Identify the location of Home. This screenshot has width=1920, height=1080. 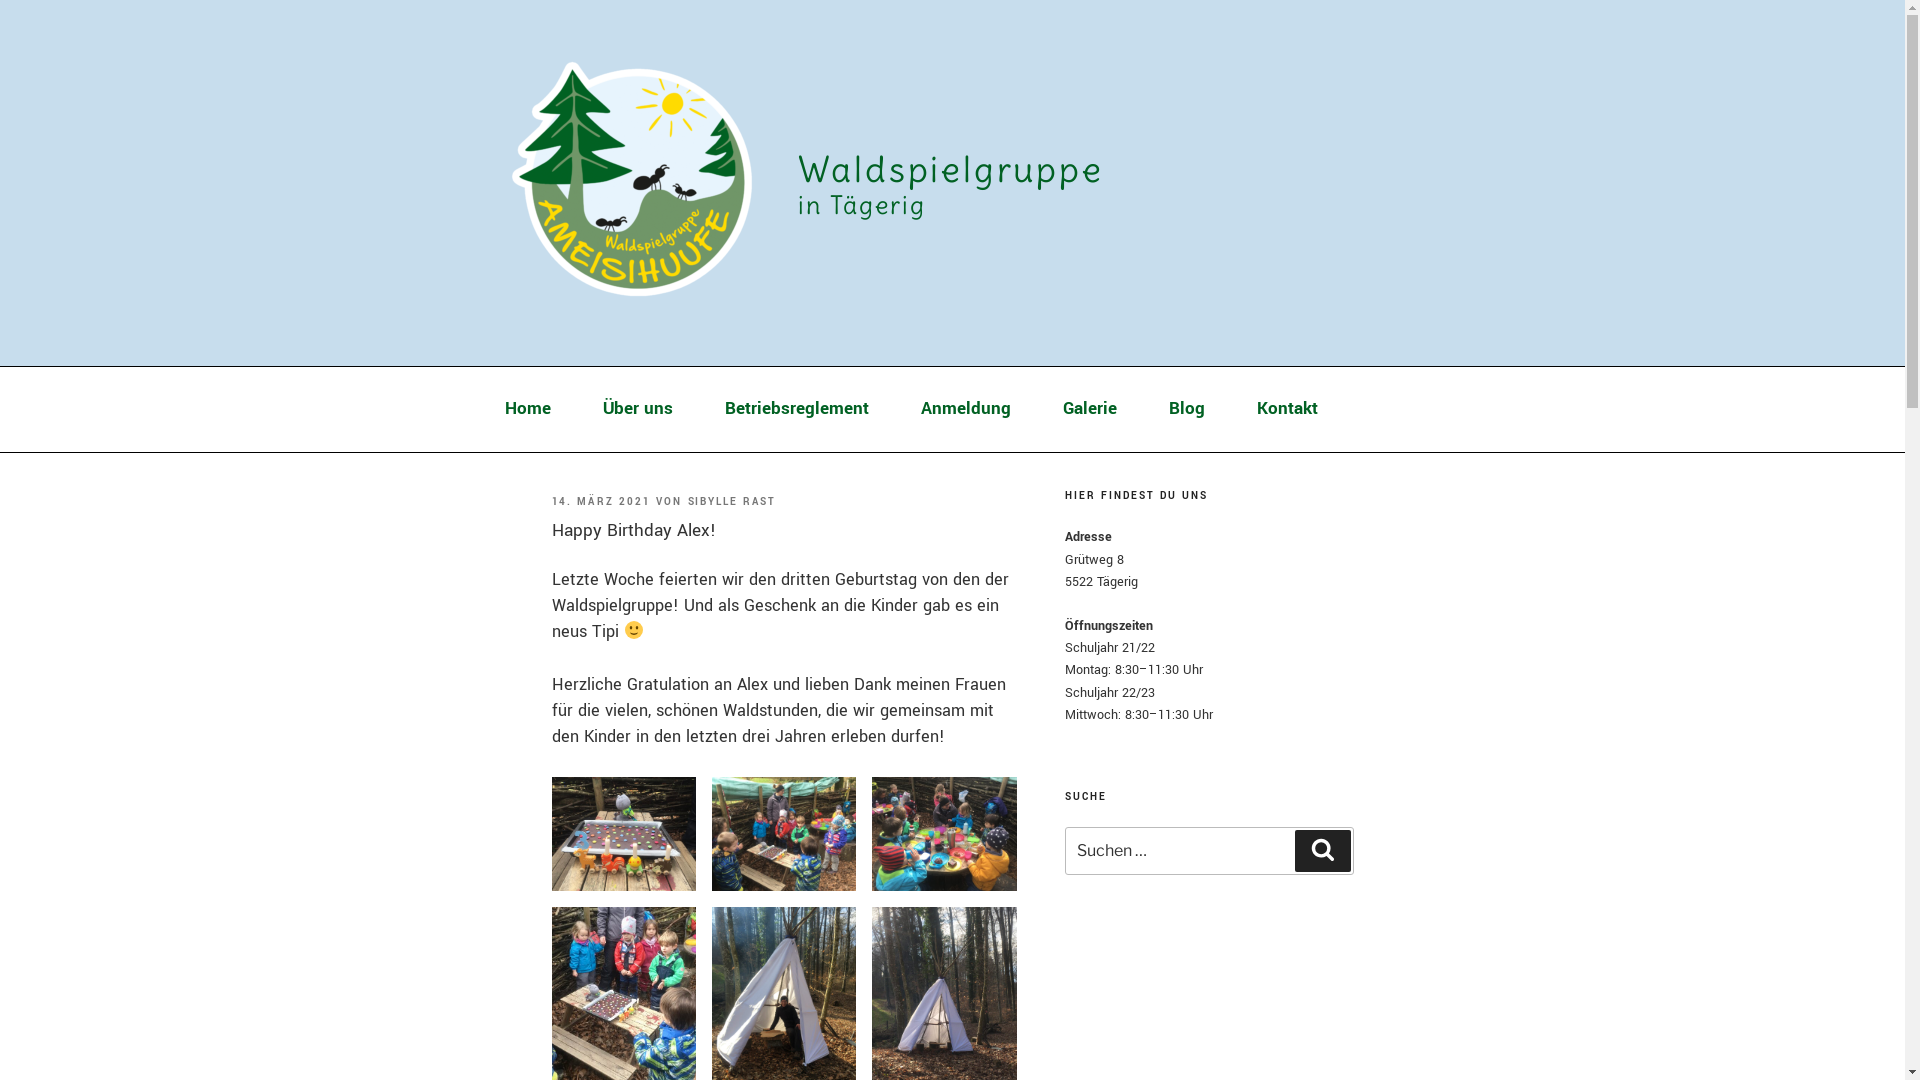
(527, 409).